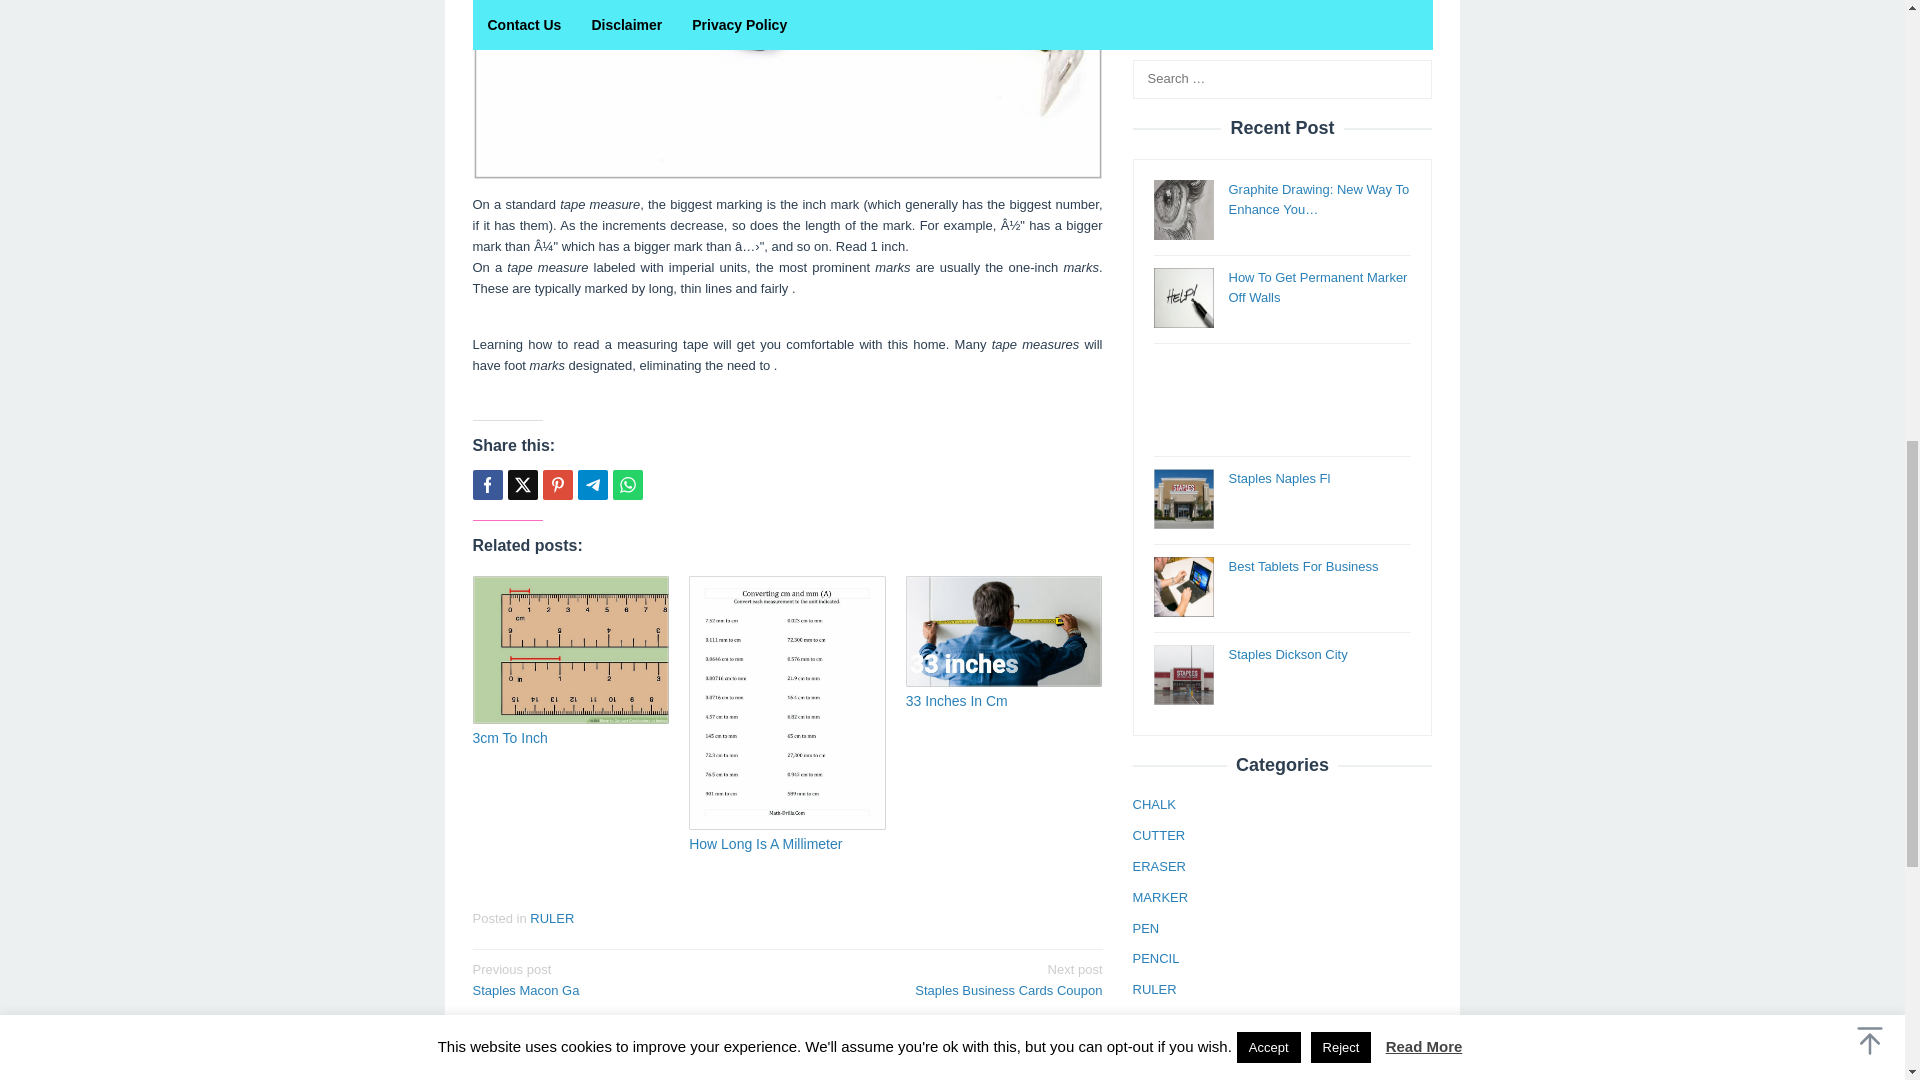 The image size is (1920, 1080). Describe the element at coordinates (486, 484) in the screenshot. I see `Share this` at that location.